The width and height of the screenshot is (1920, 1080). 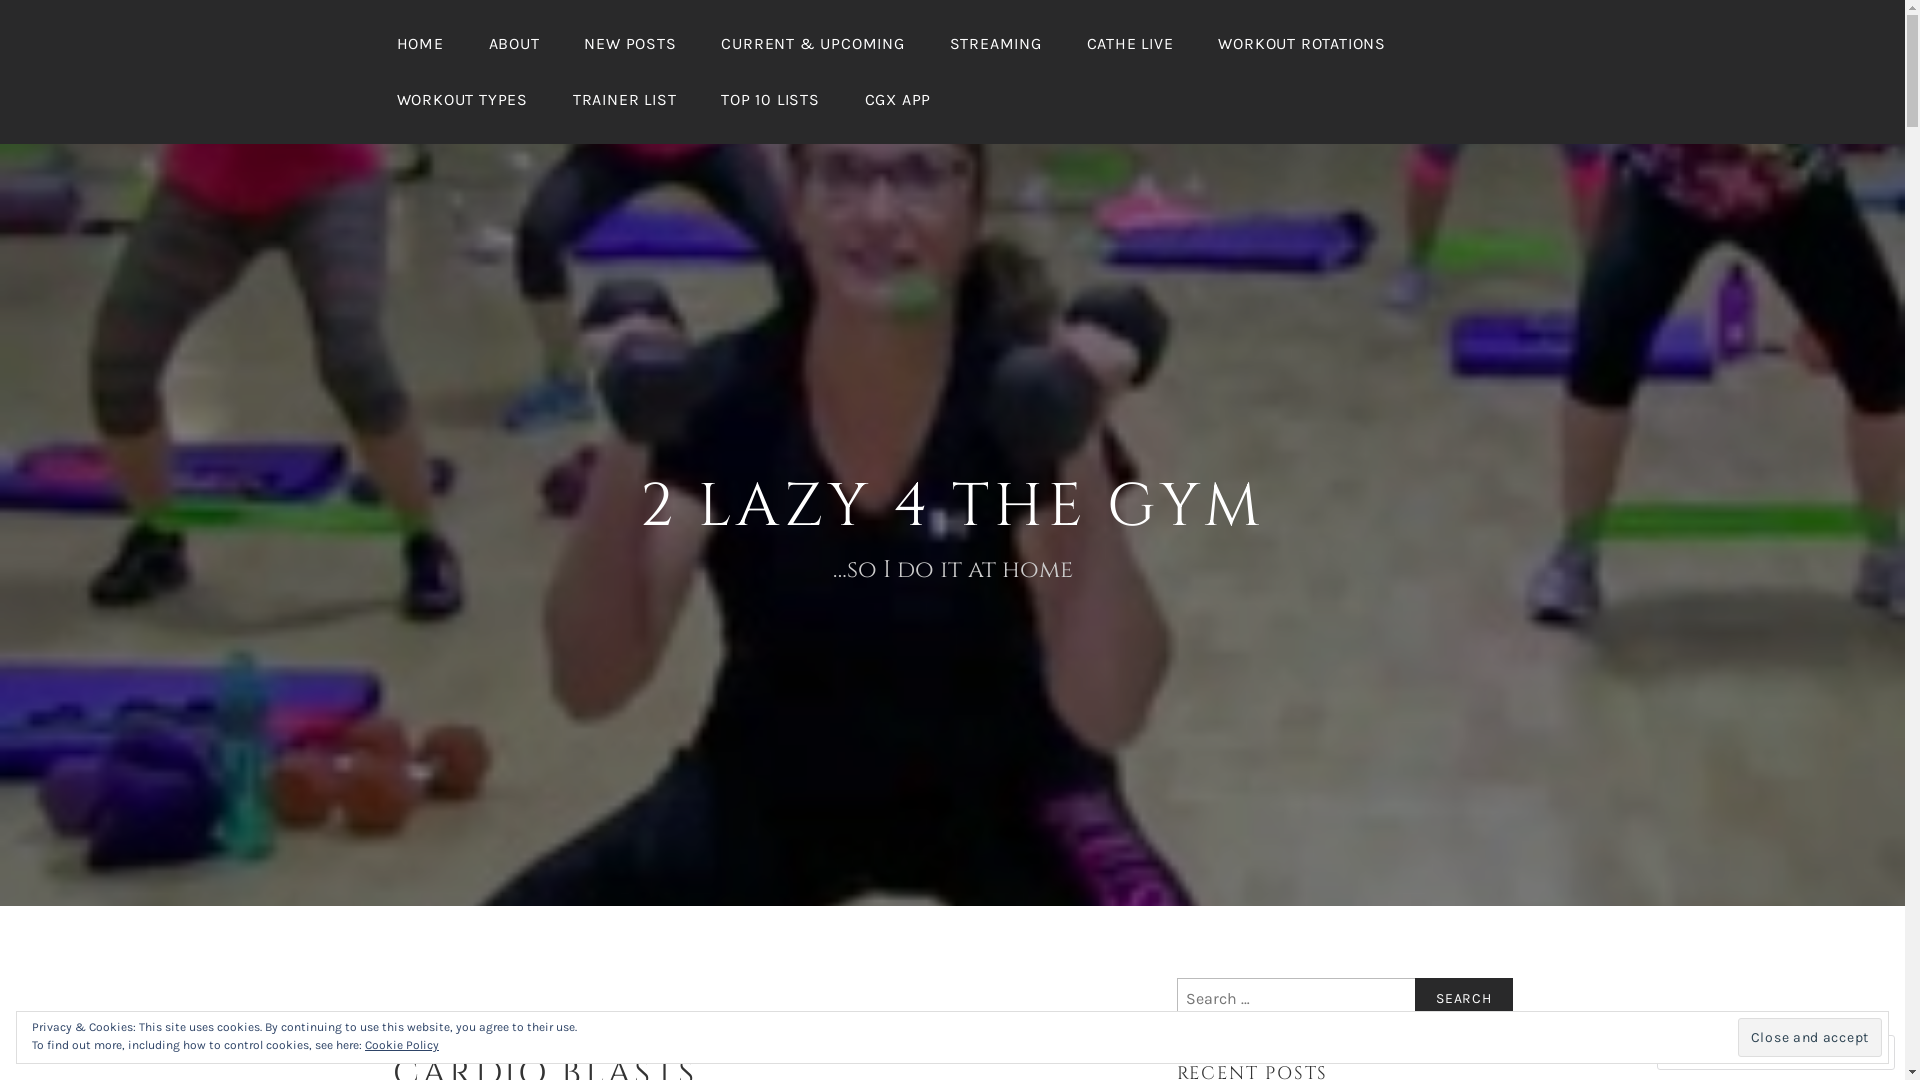 I want to click on Comment, so click(x=1712, y=1052).